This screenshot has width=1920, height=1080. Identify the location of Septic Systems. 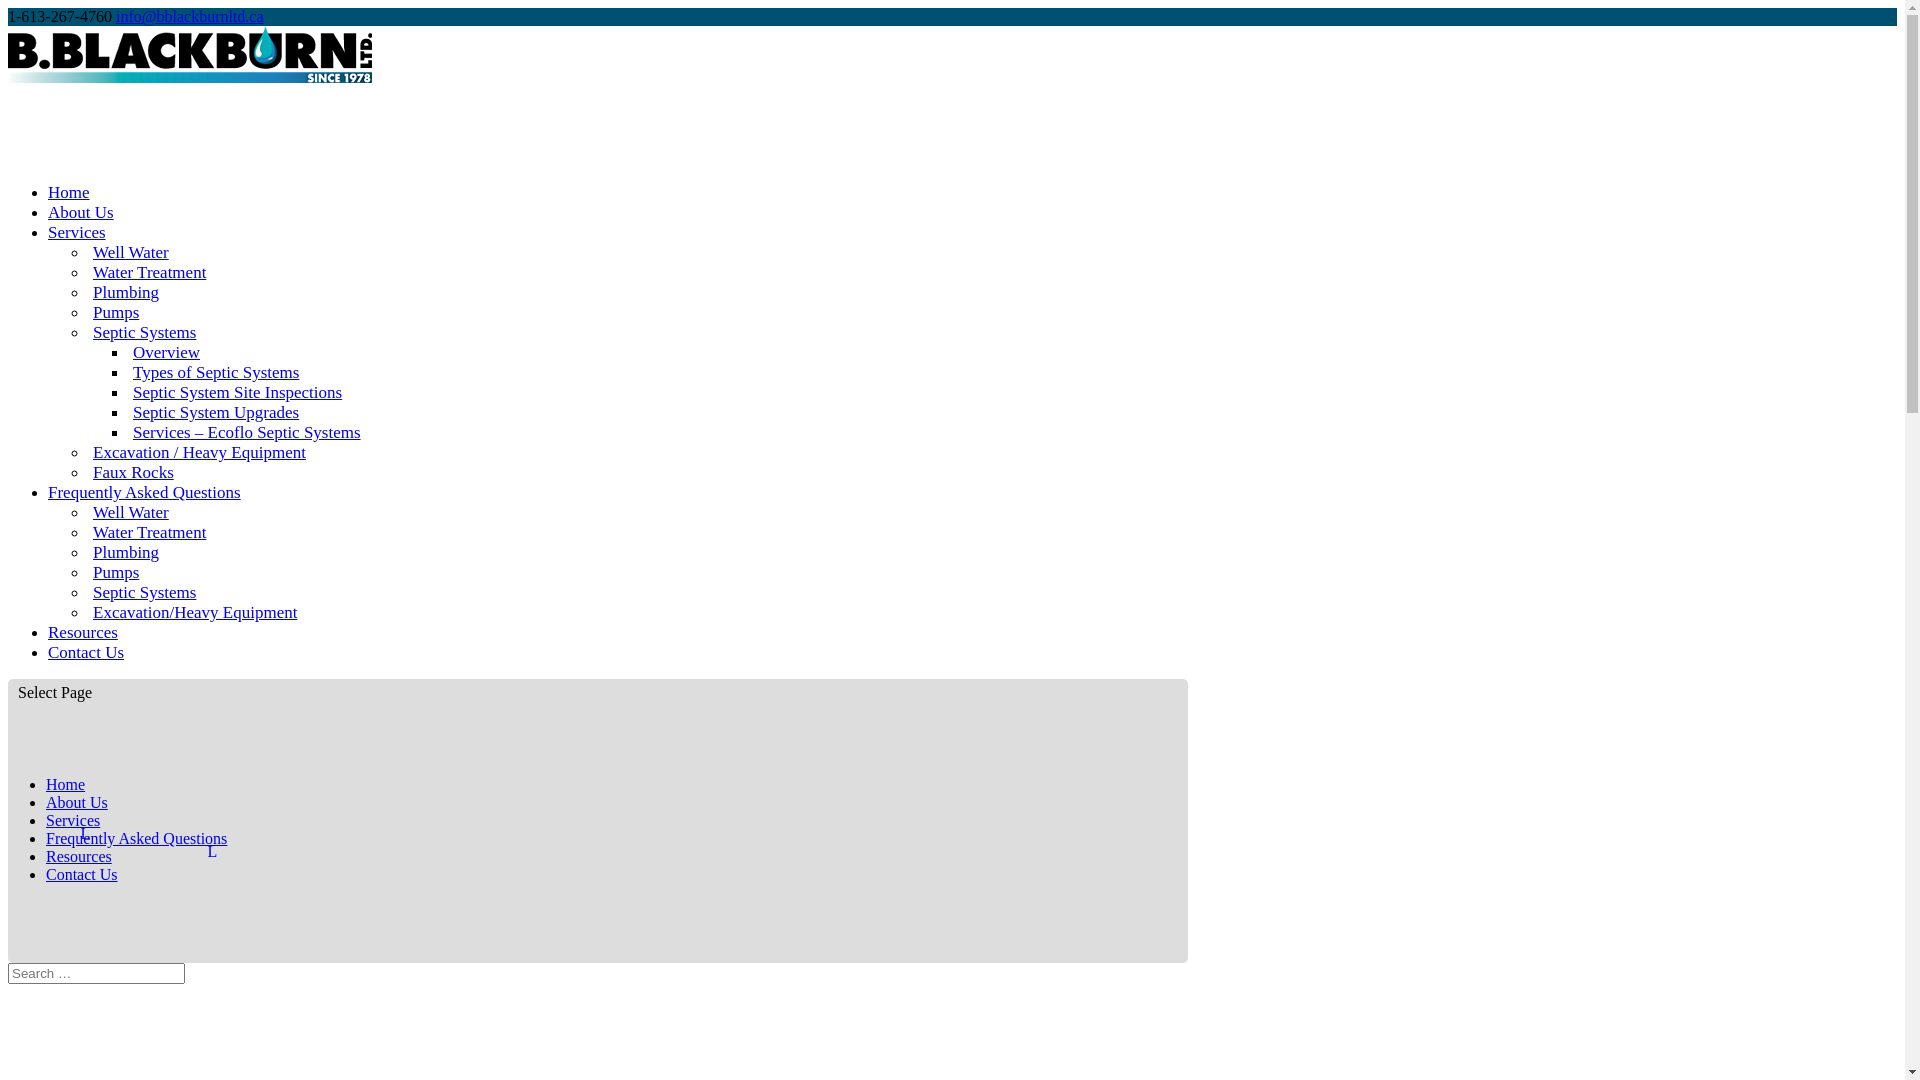
(144, 332).